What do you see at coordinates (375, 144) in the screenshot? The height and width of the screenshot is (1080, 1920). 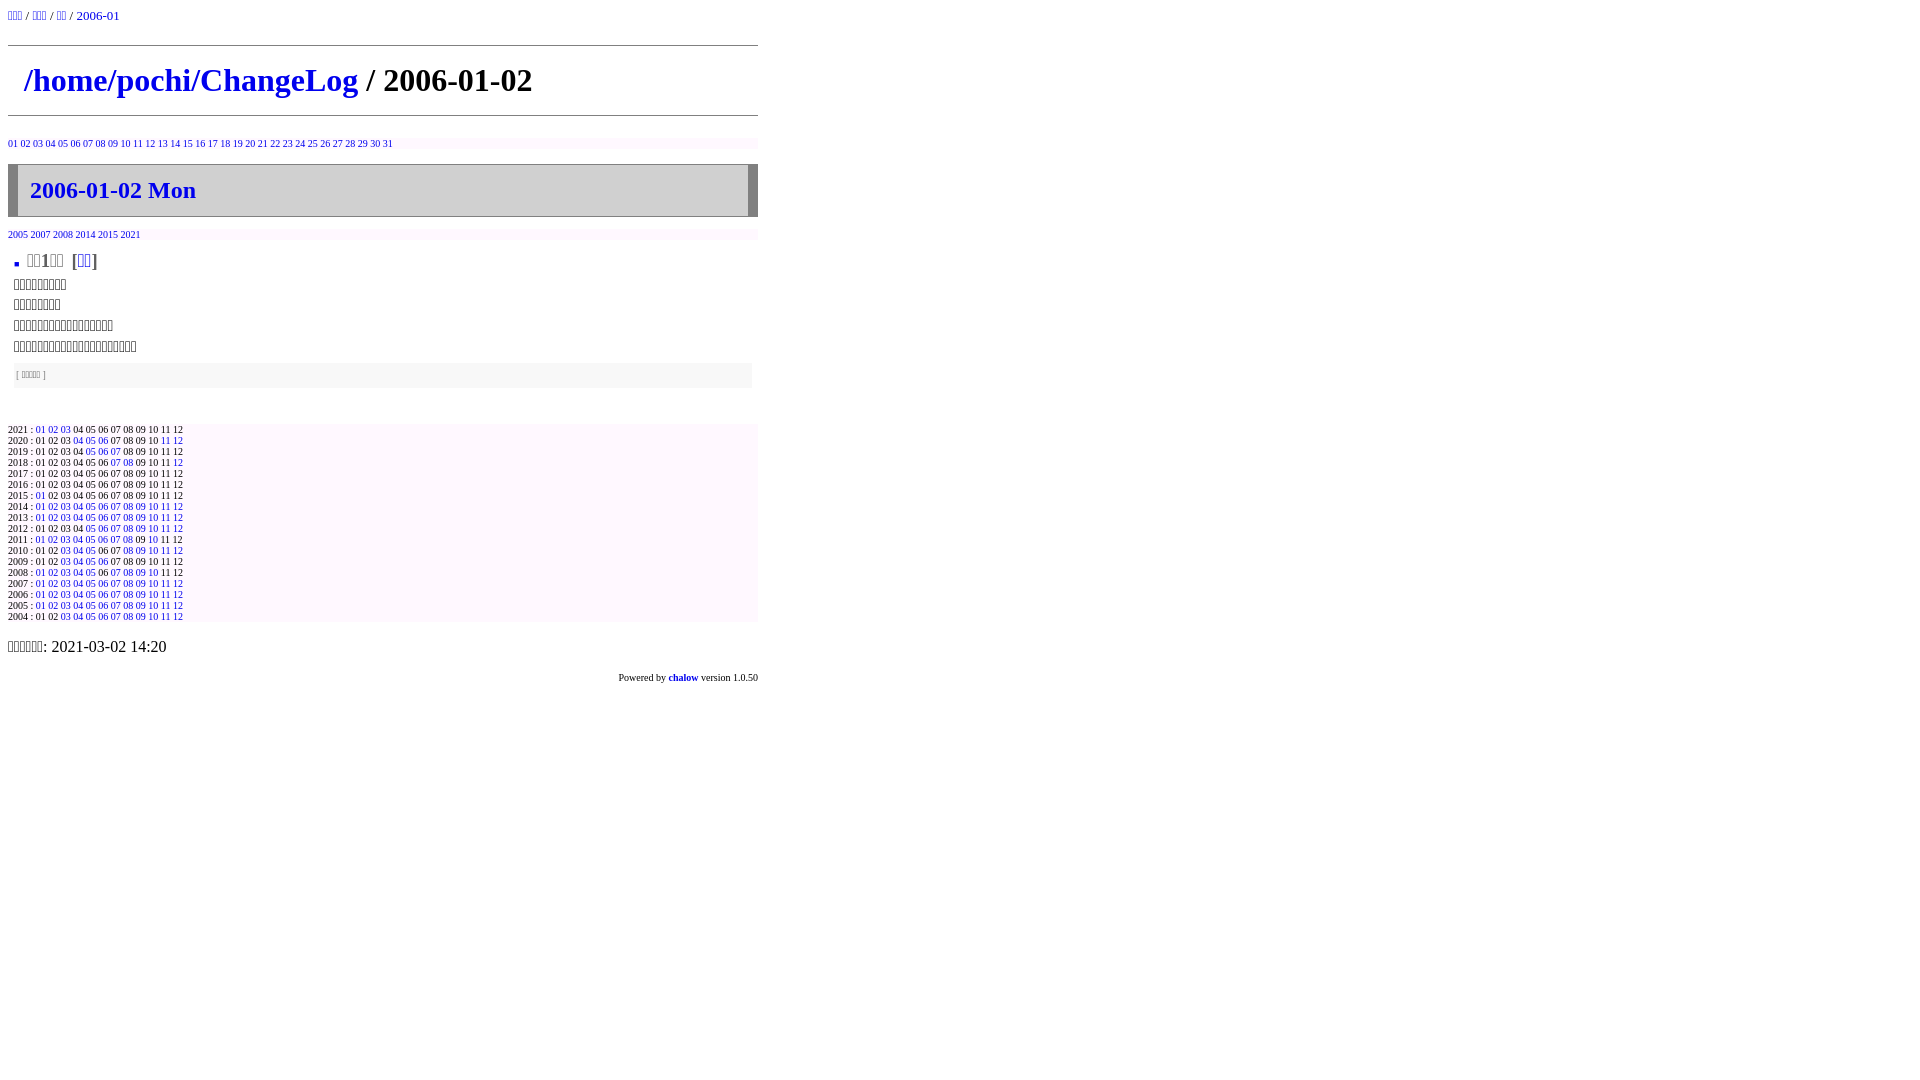 I see `30` at bounding box center [375, 144].